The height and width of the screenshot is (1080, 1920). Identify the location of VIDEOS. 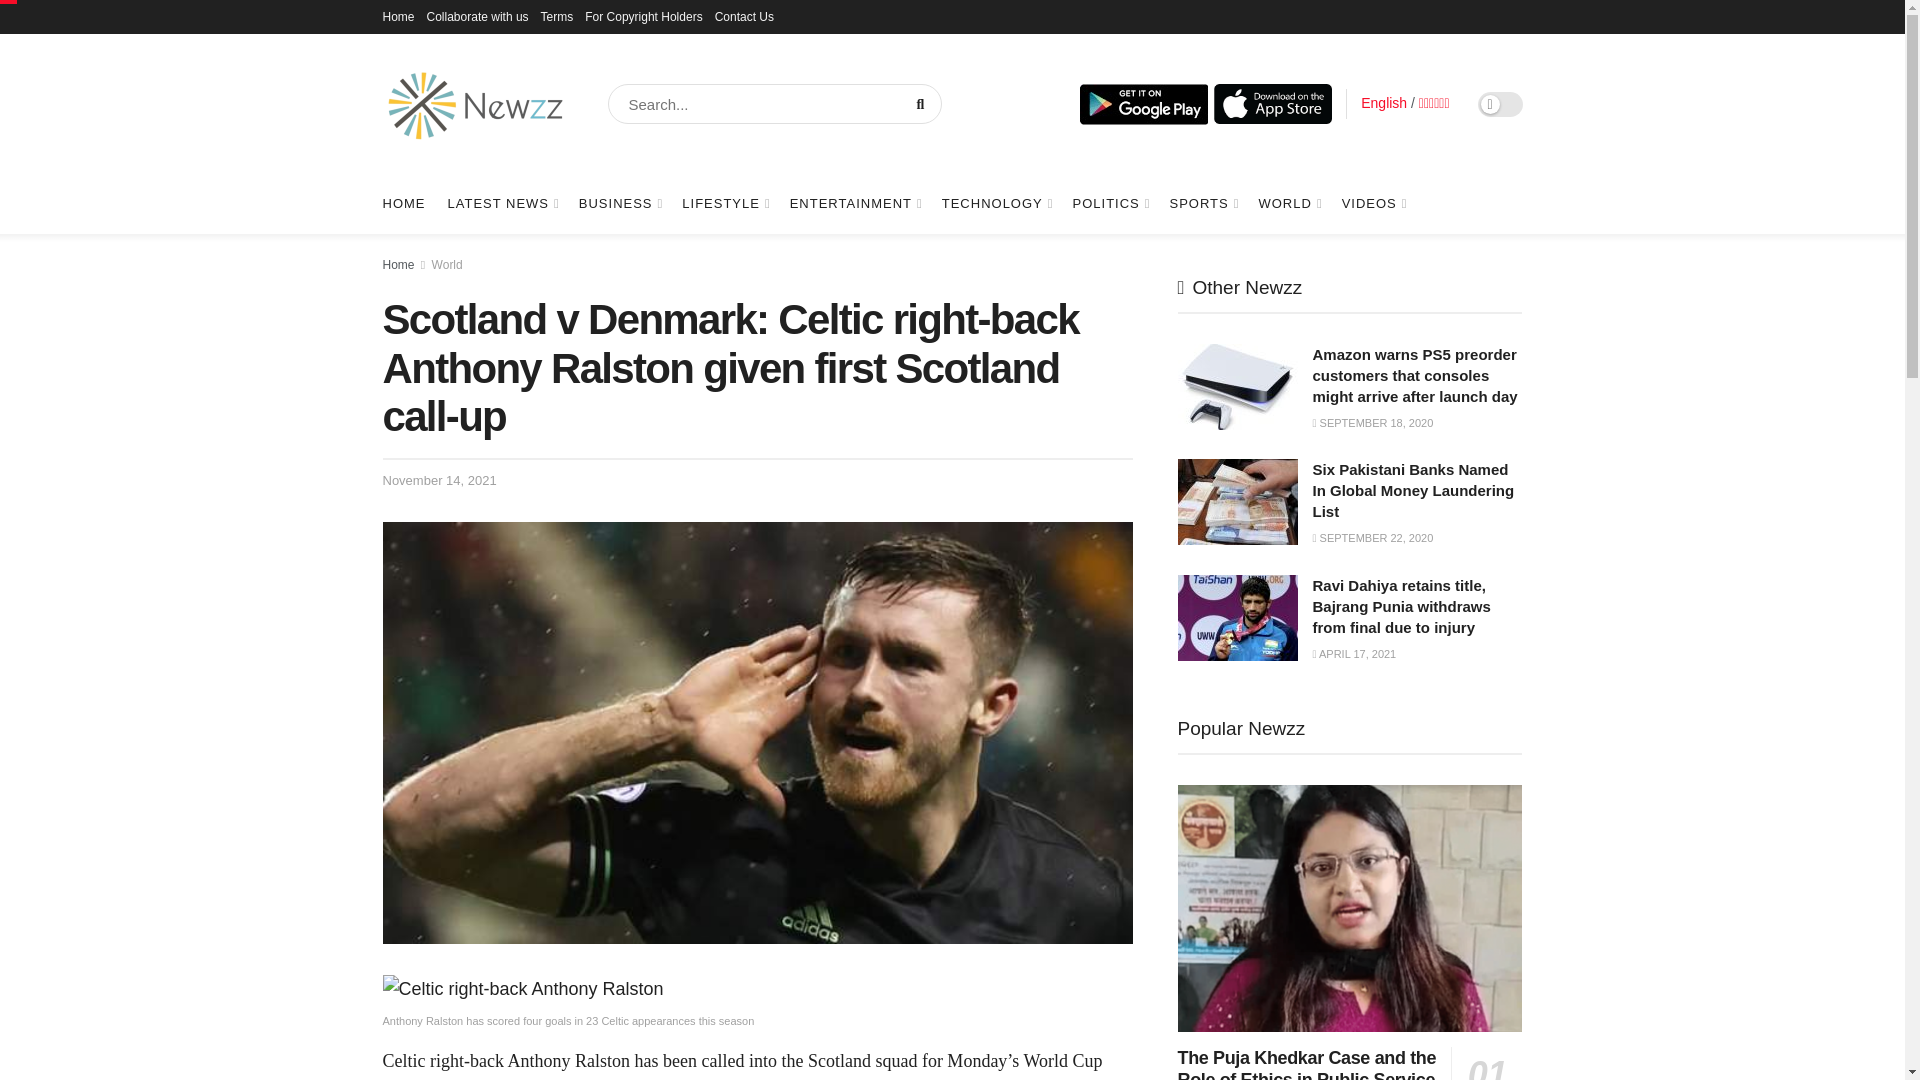
(1374, 204).